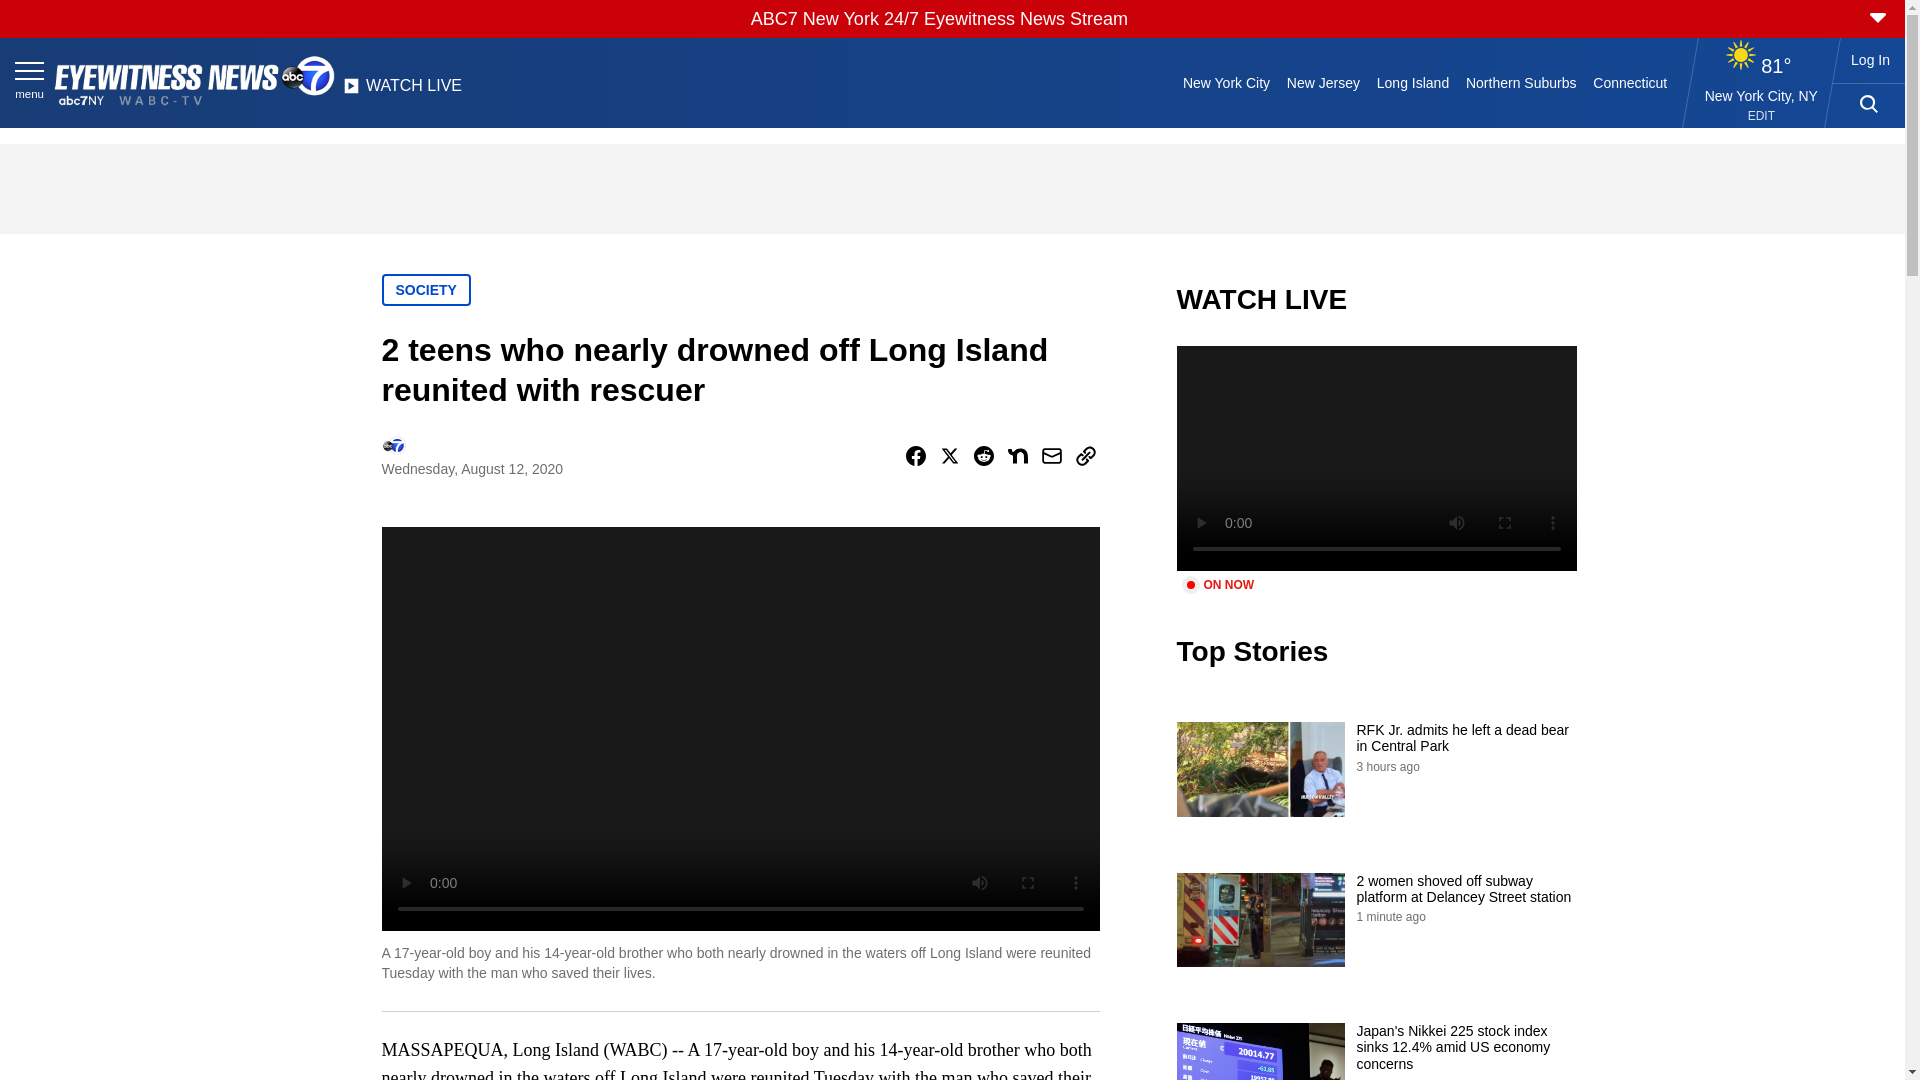  I want to click on video.title, so click(1376, 458).